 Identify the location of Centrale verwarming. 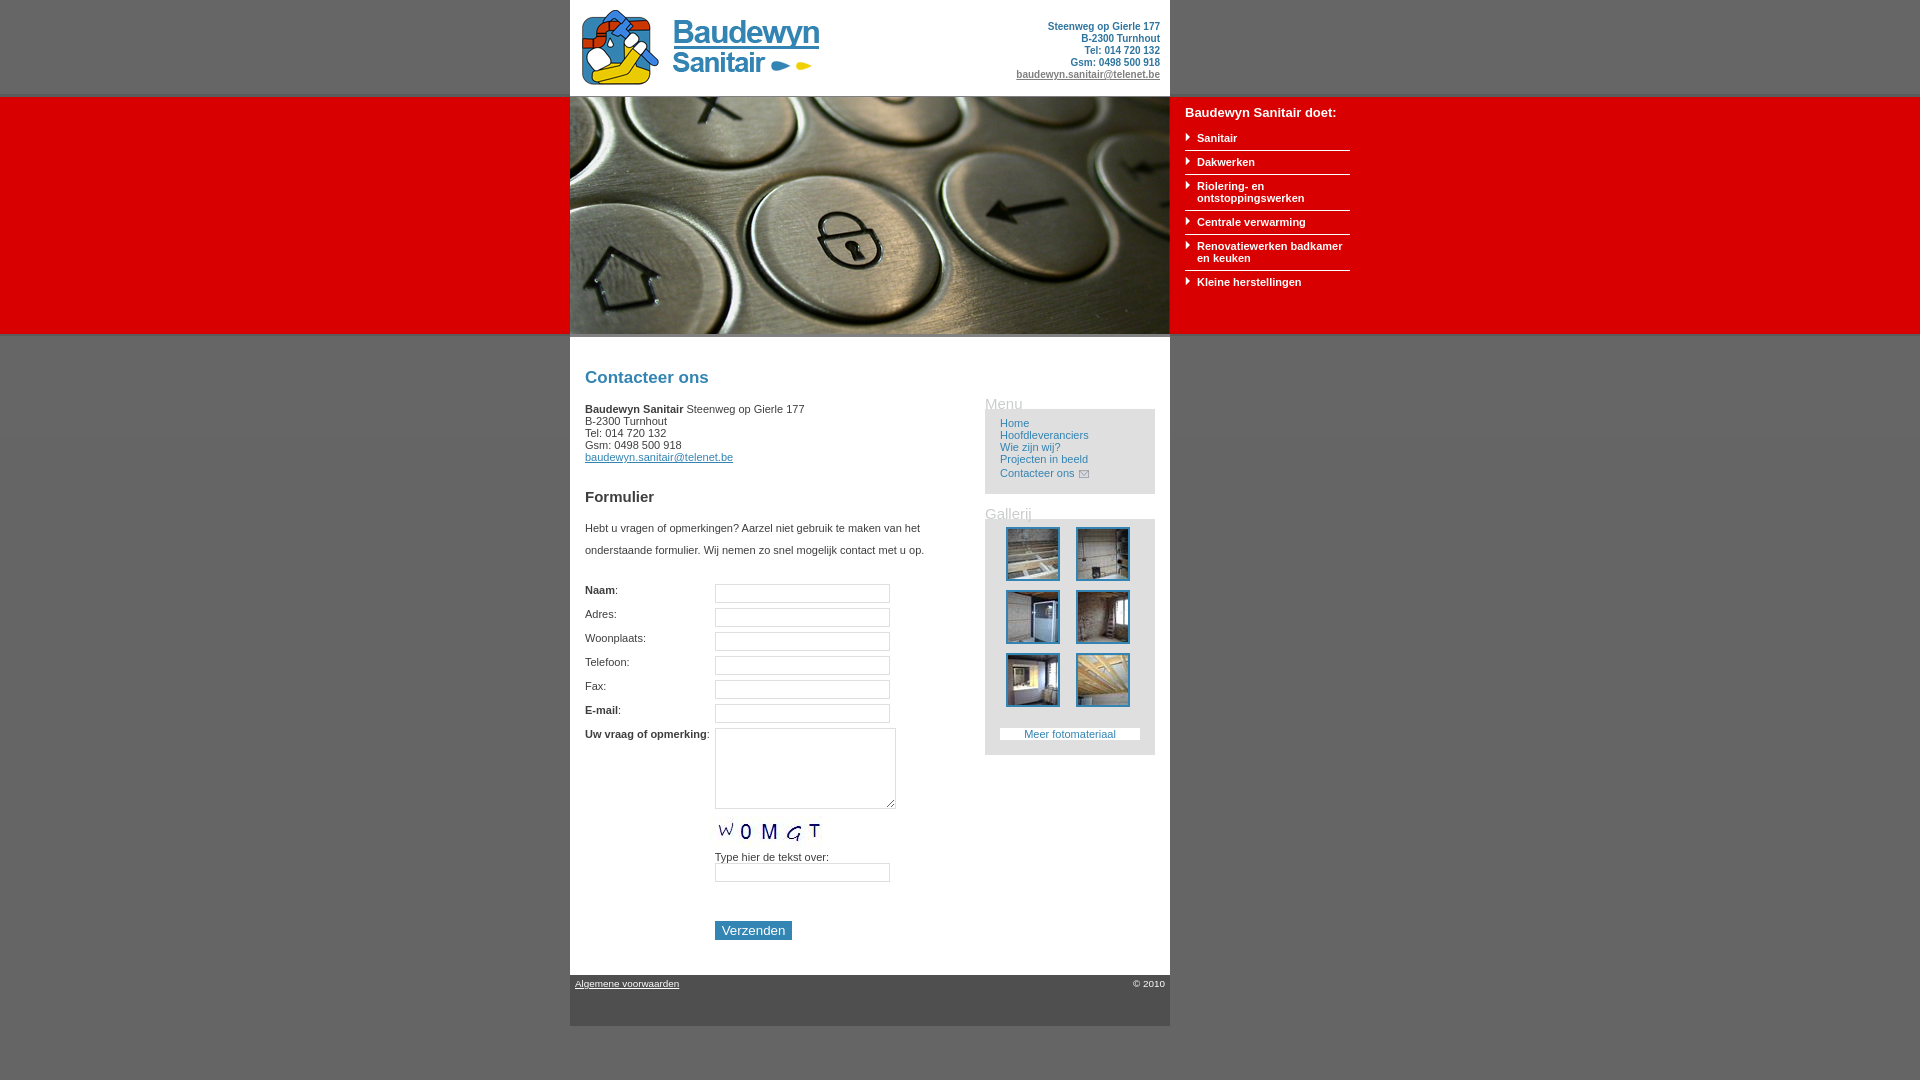
(1252, 222).